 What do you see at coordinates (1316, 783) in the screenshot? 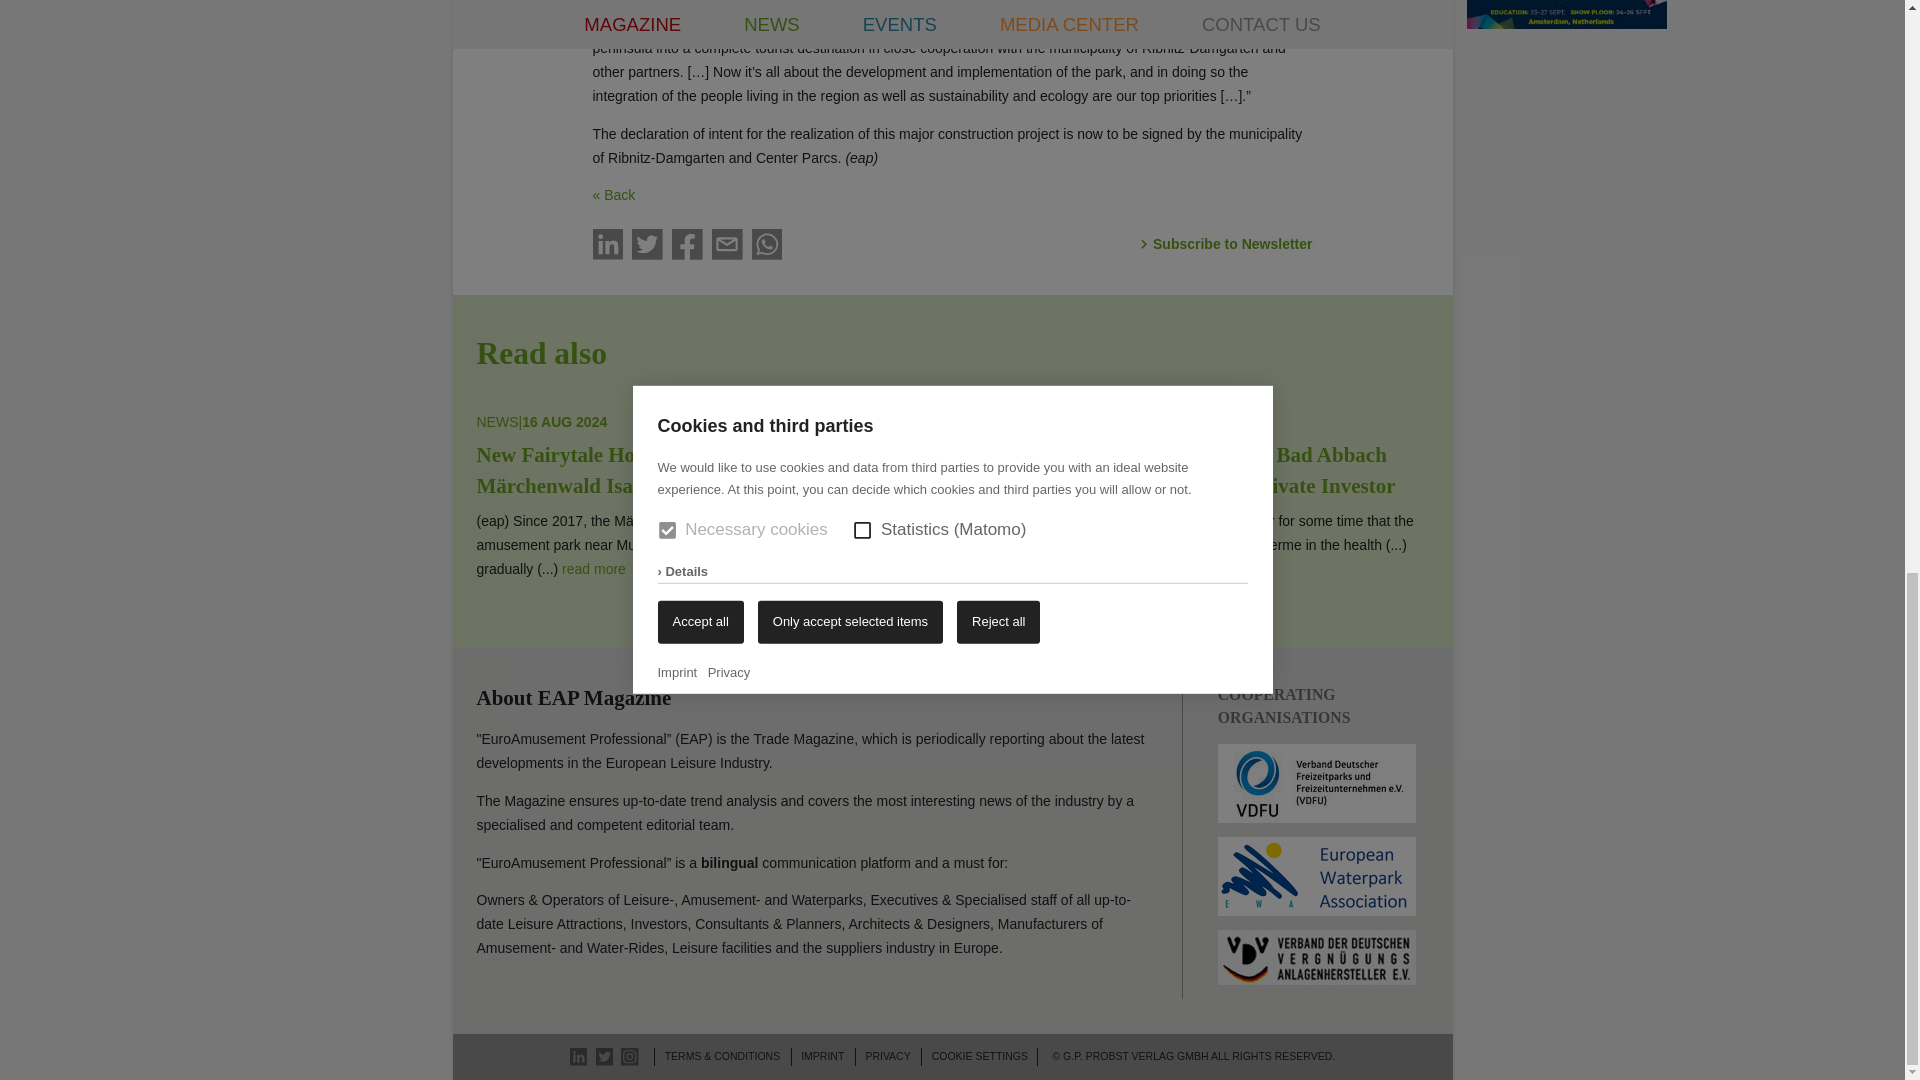
I see `VDFU` at bounding box center [1316, 783].